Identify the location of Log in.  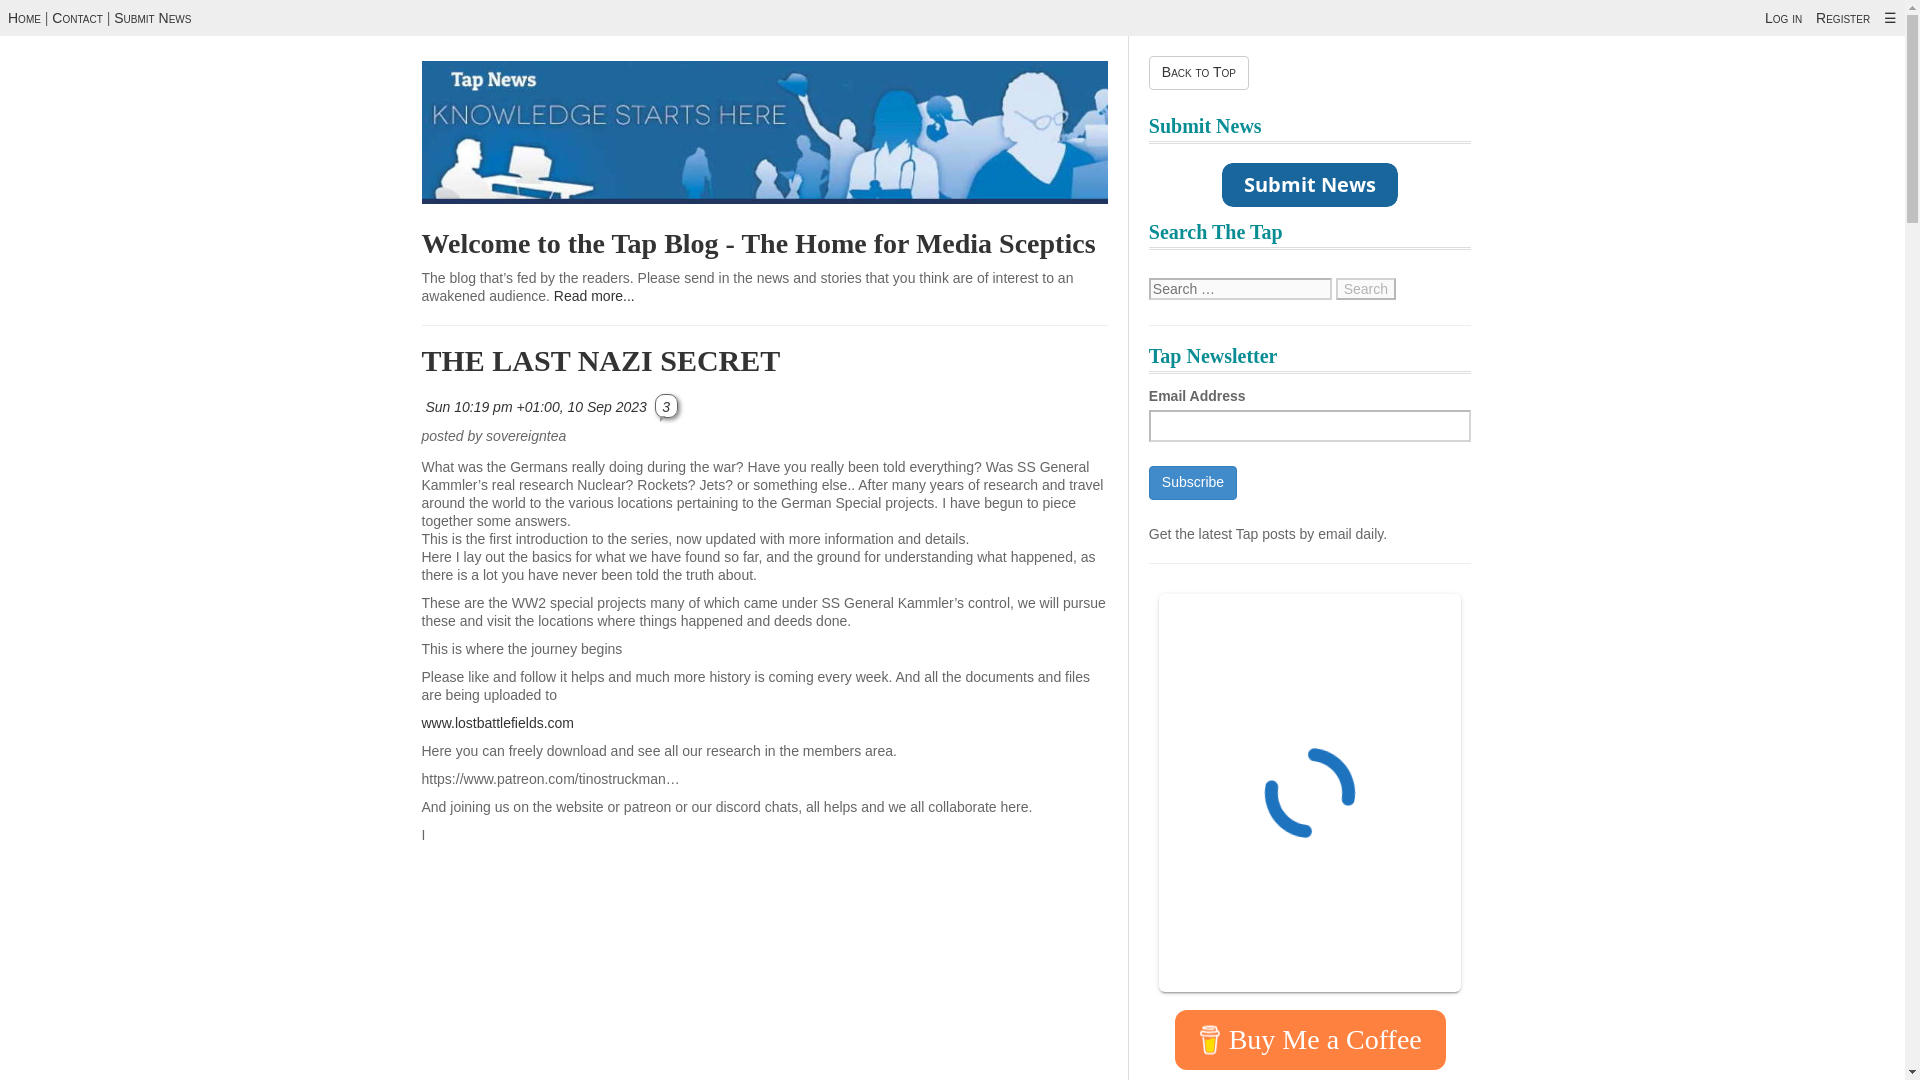
(1783, 17).